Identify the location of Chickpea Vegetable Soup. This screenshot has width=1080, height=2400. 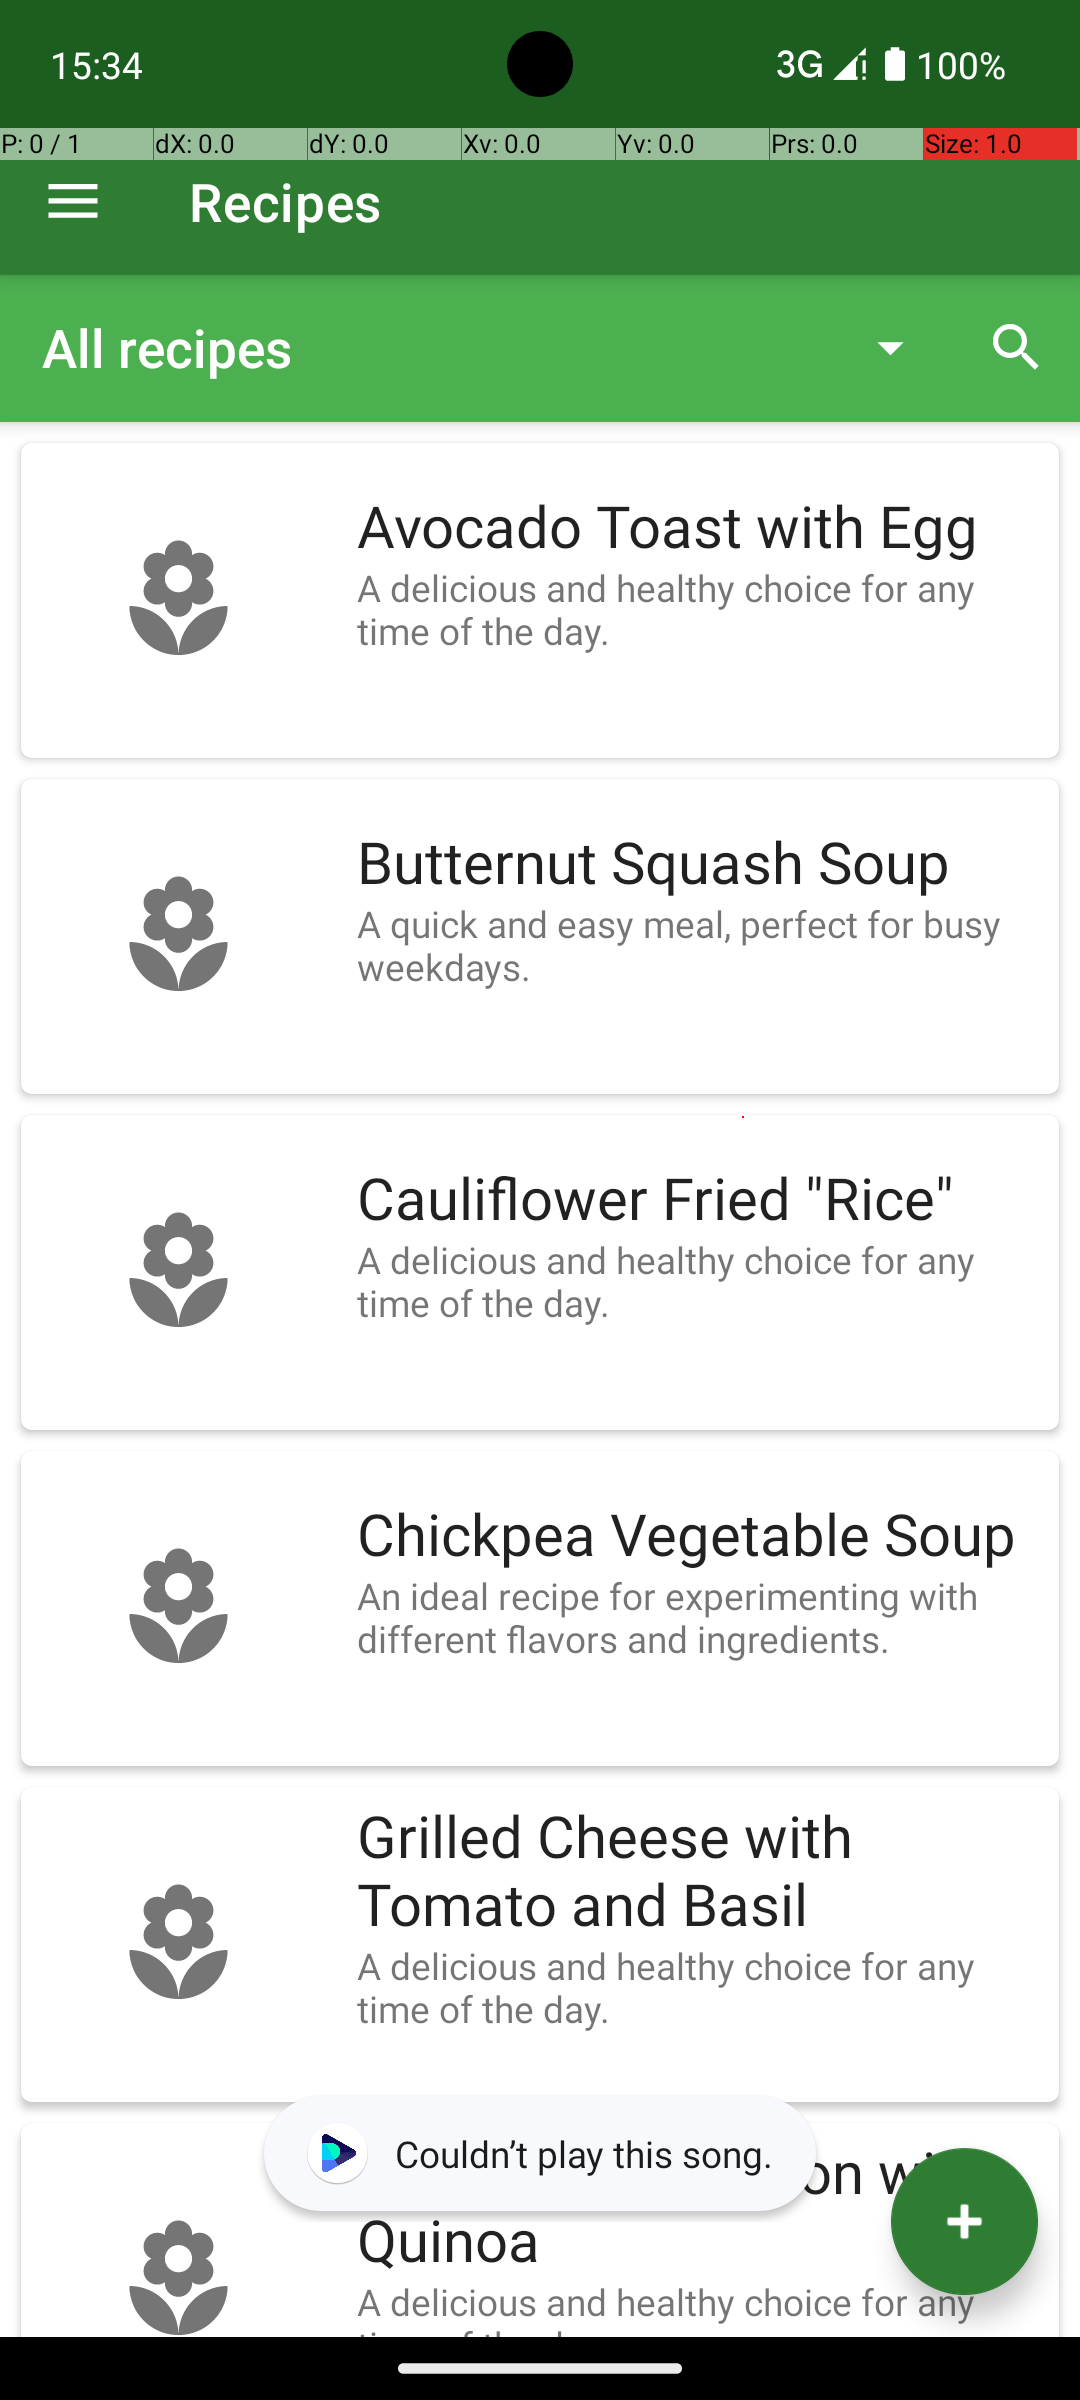
(698, 1536).